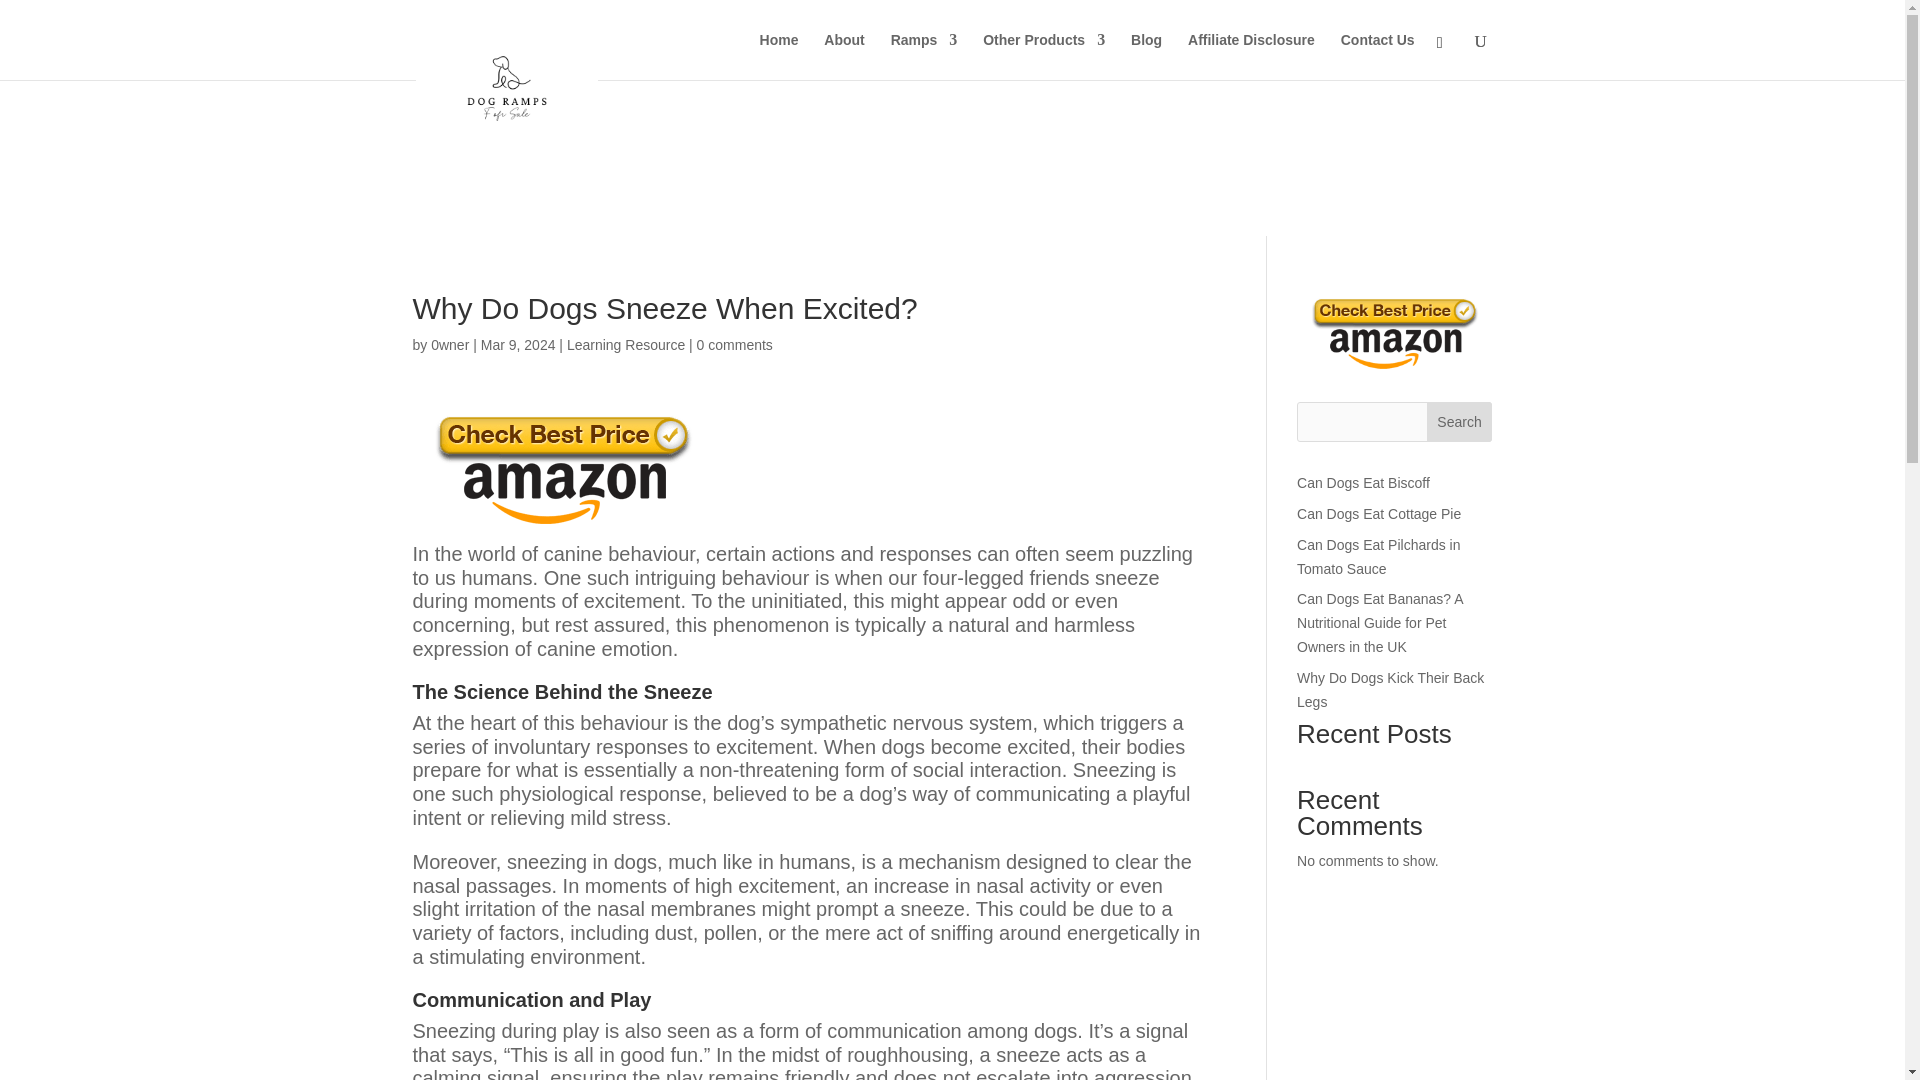 The height and width of the screenshot is (1080, 1920). I want to click on Other Products, so click(1044, 56).